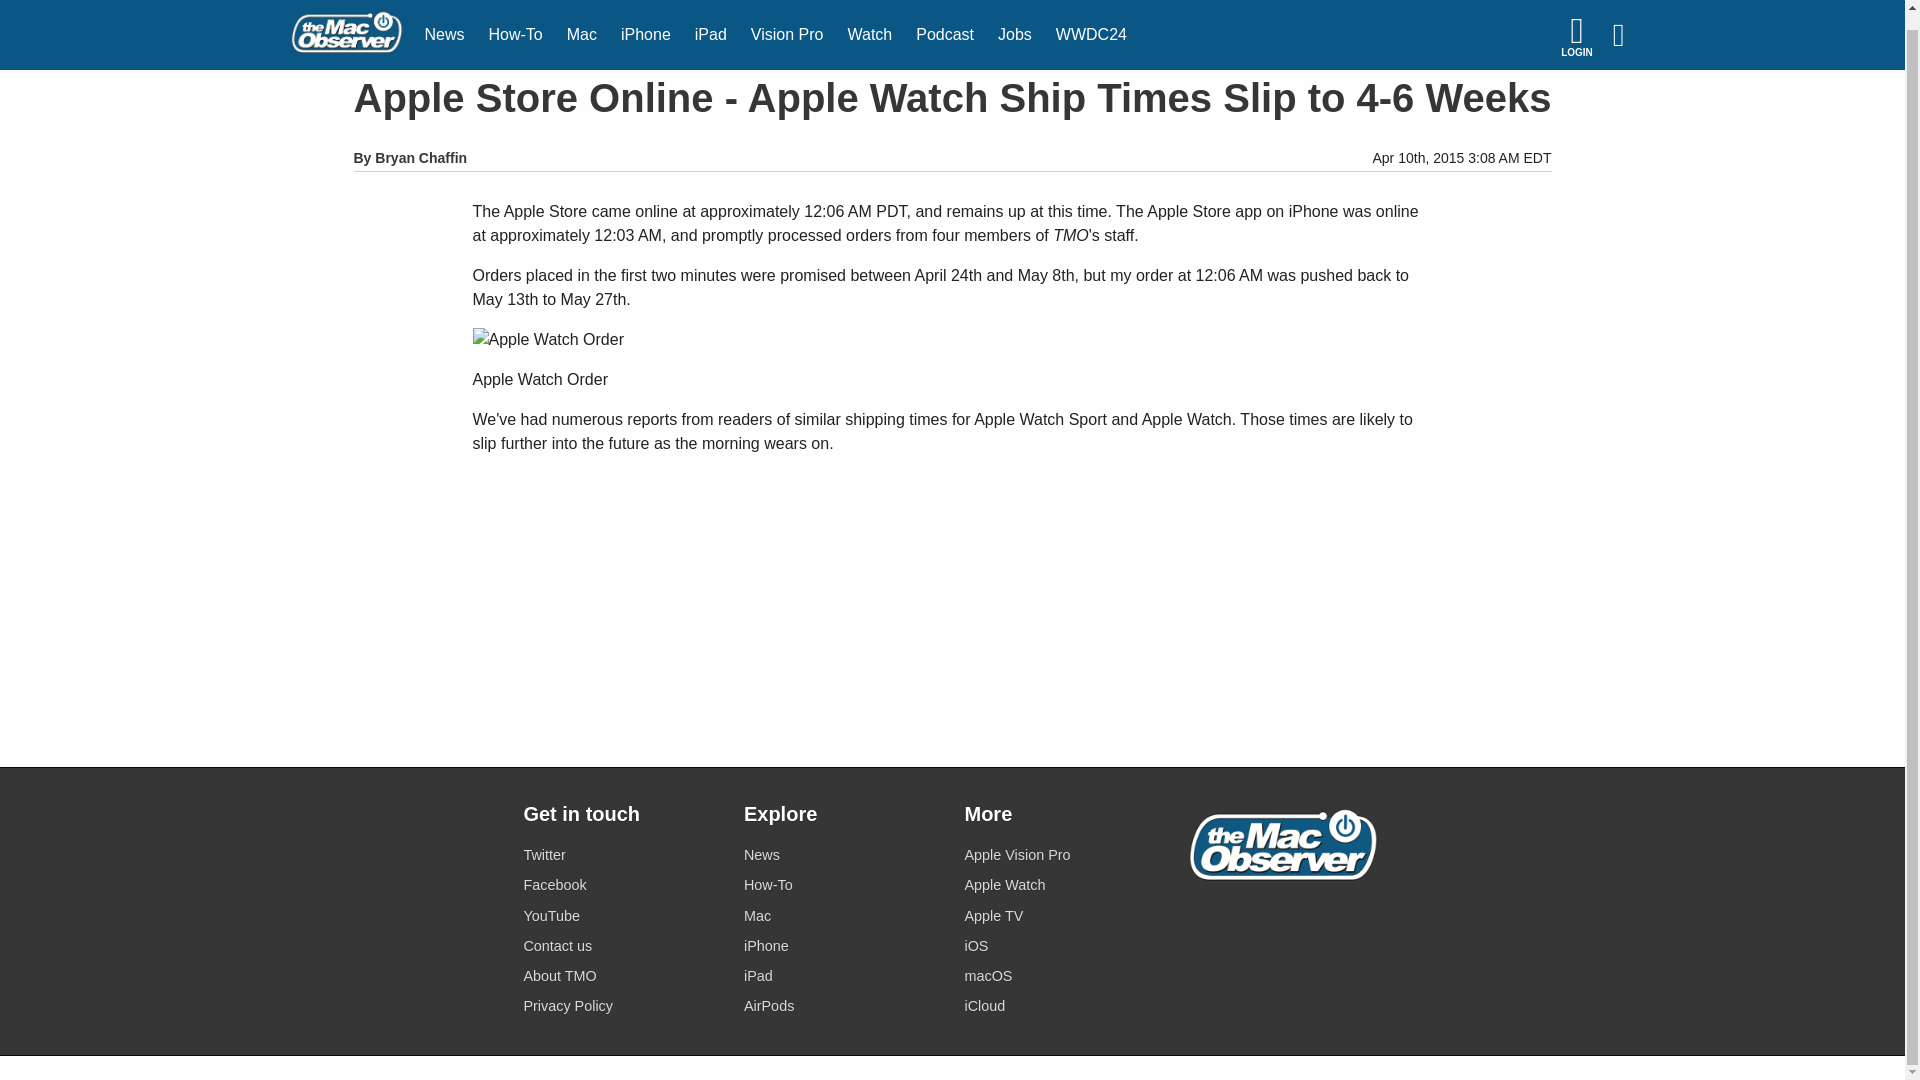  I want to click on Facebook, so click(621, 884).